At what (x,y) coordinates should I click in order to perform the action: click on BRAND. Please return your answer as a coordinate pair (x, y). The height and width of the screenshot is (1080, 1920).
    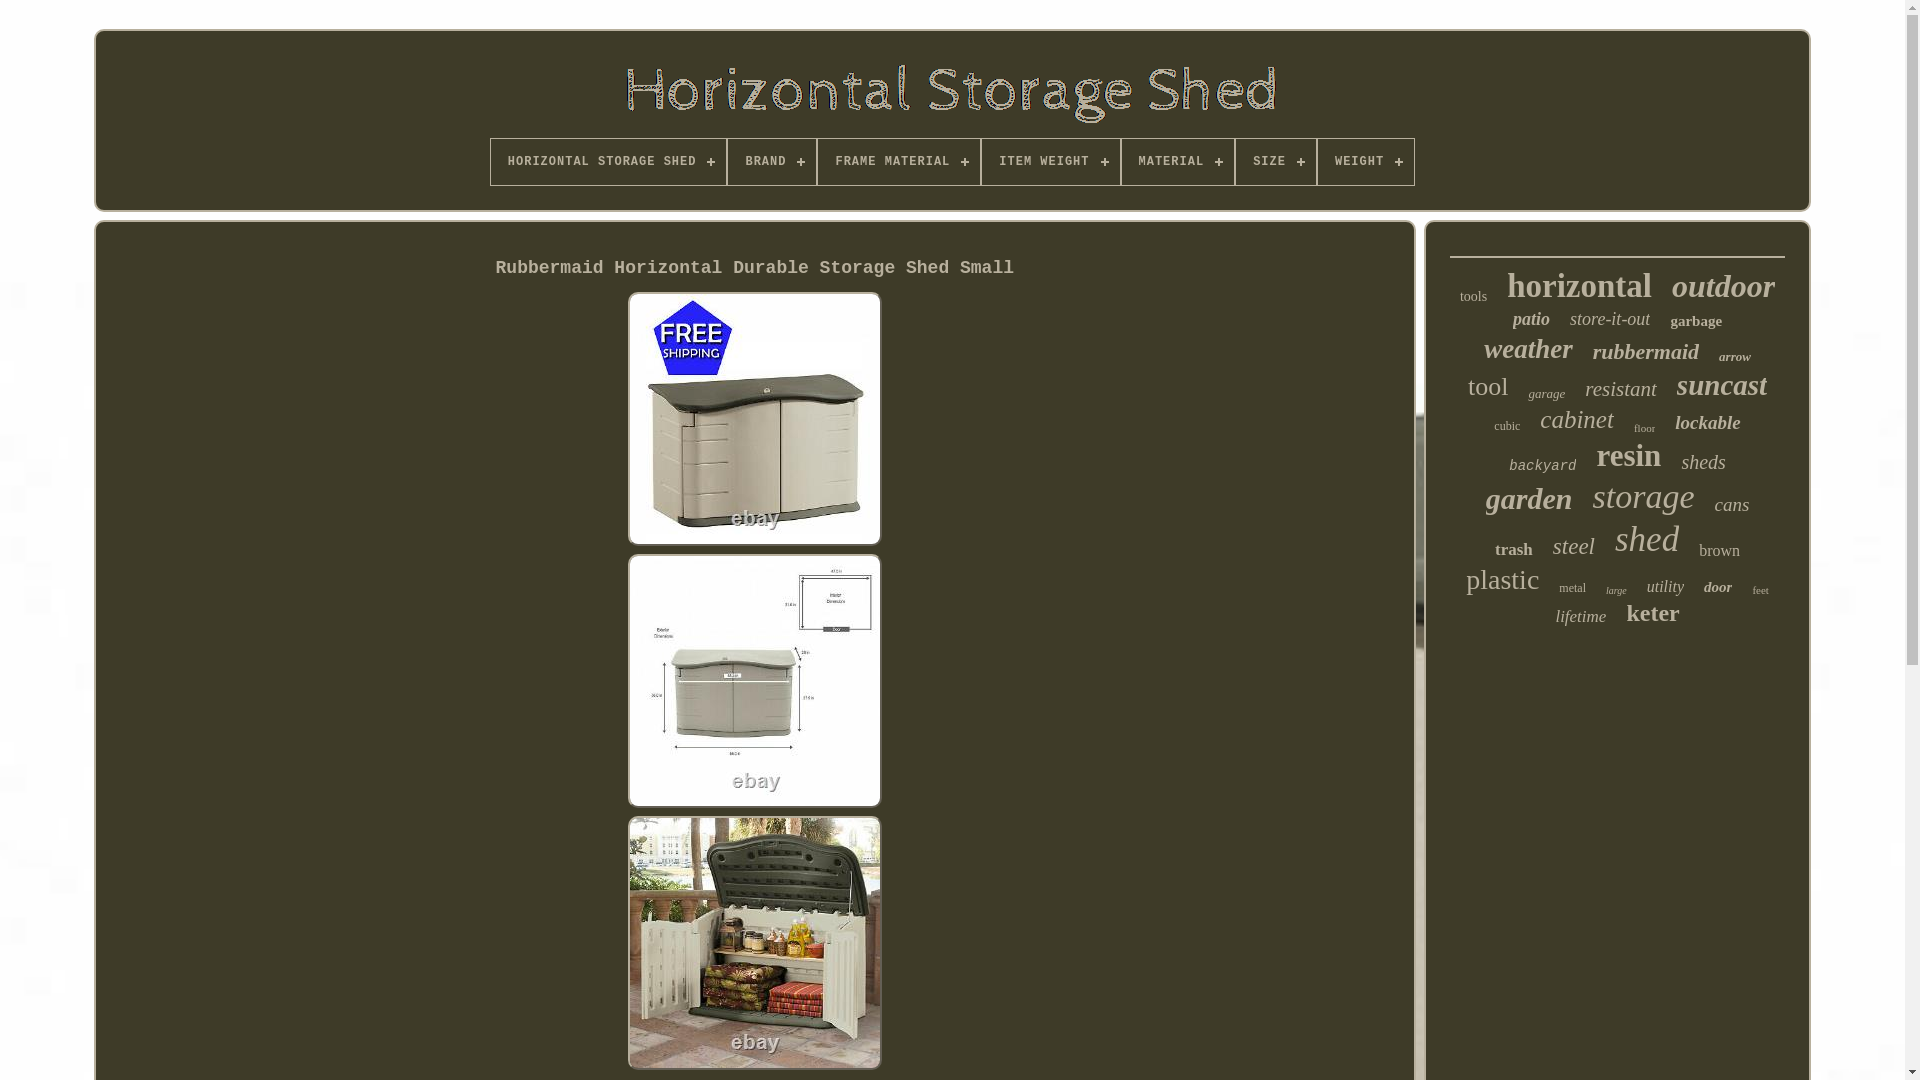
    Looking at the image, I should click on (772, 162).